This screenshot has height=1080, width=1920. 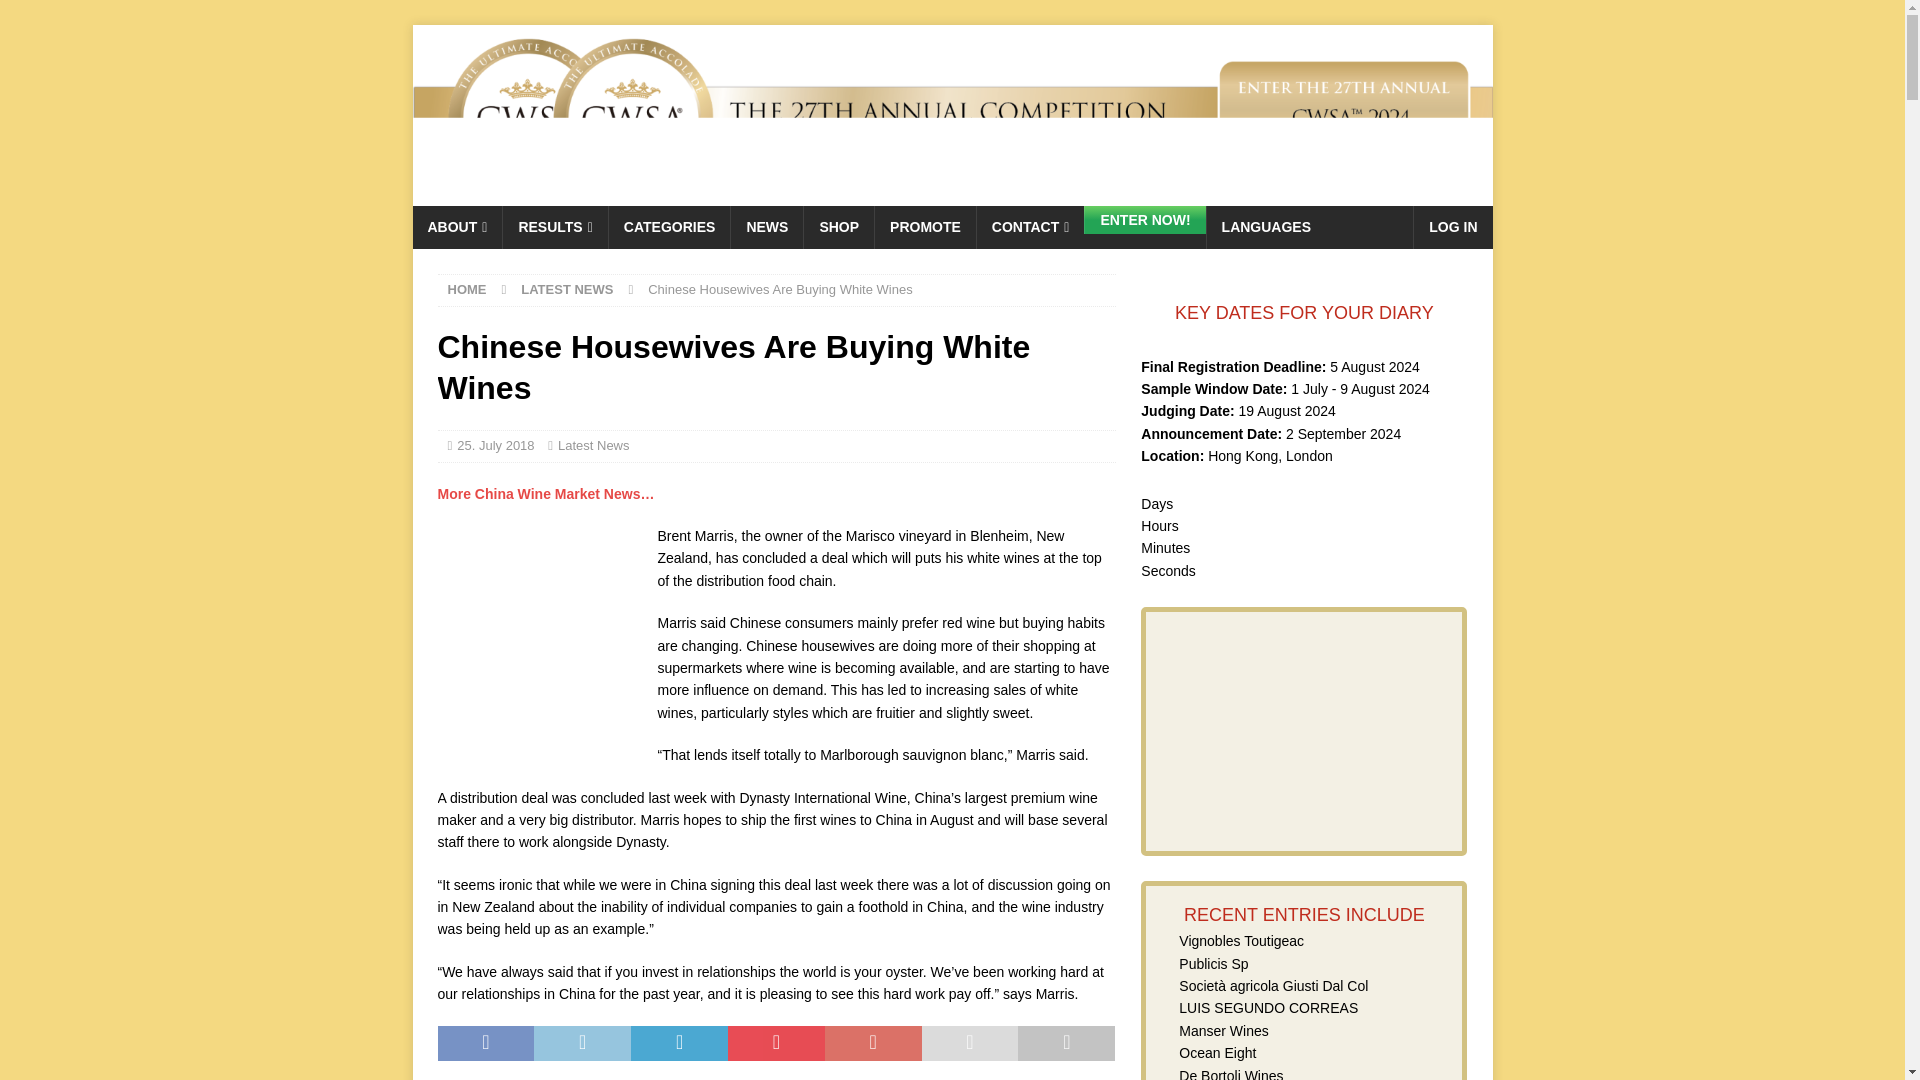 I want to click on CONTACT, so click(x=1030, y=227).